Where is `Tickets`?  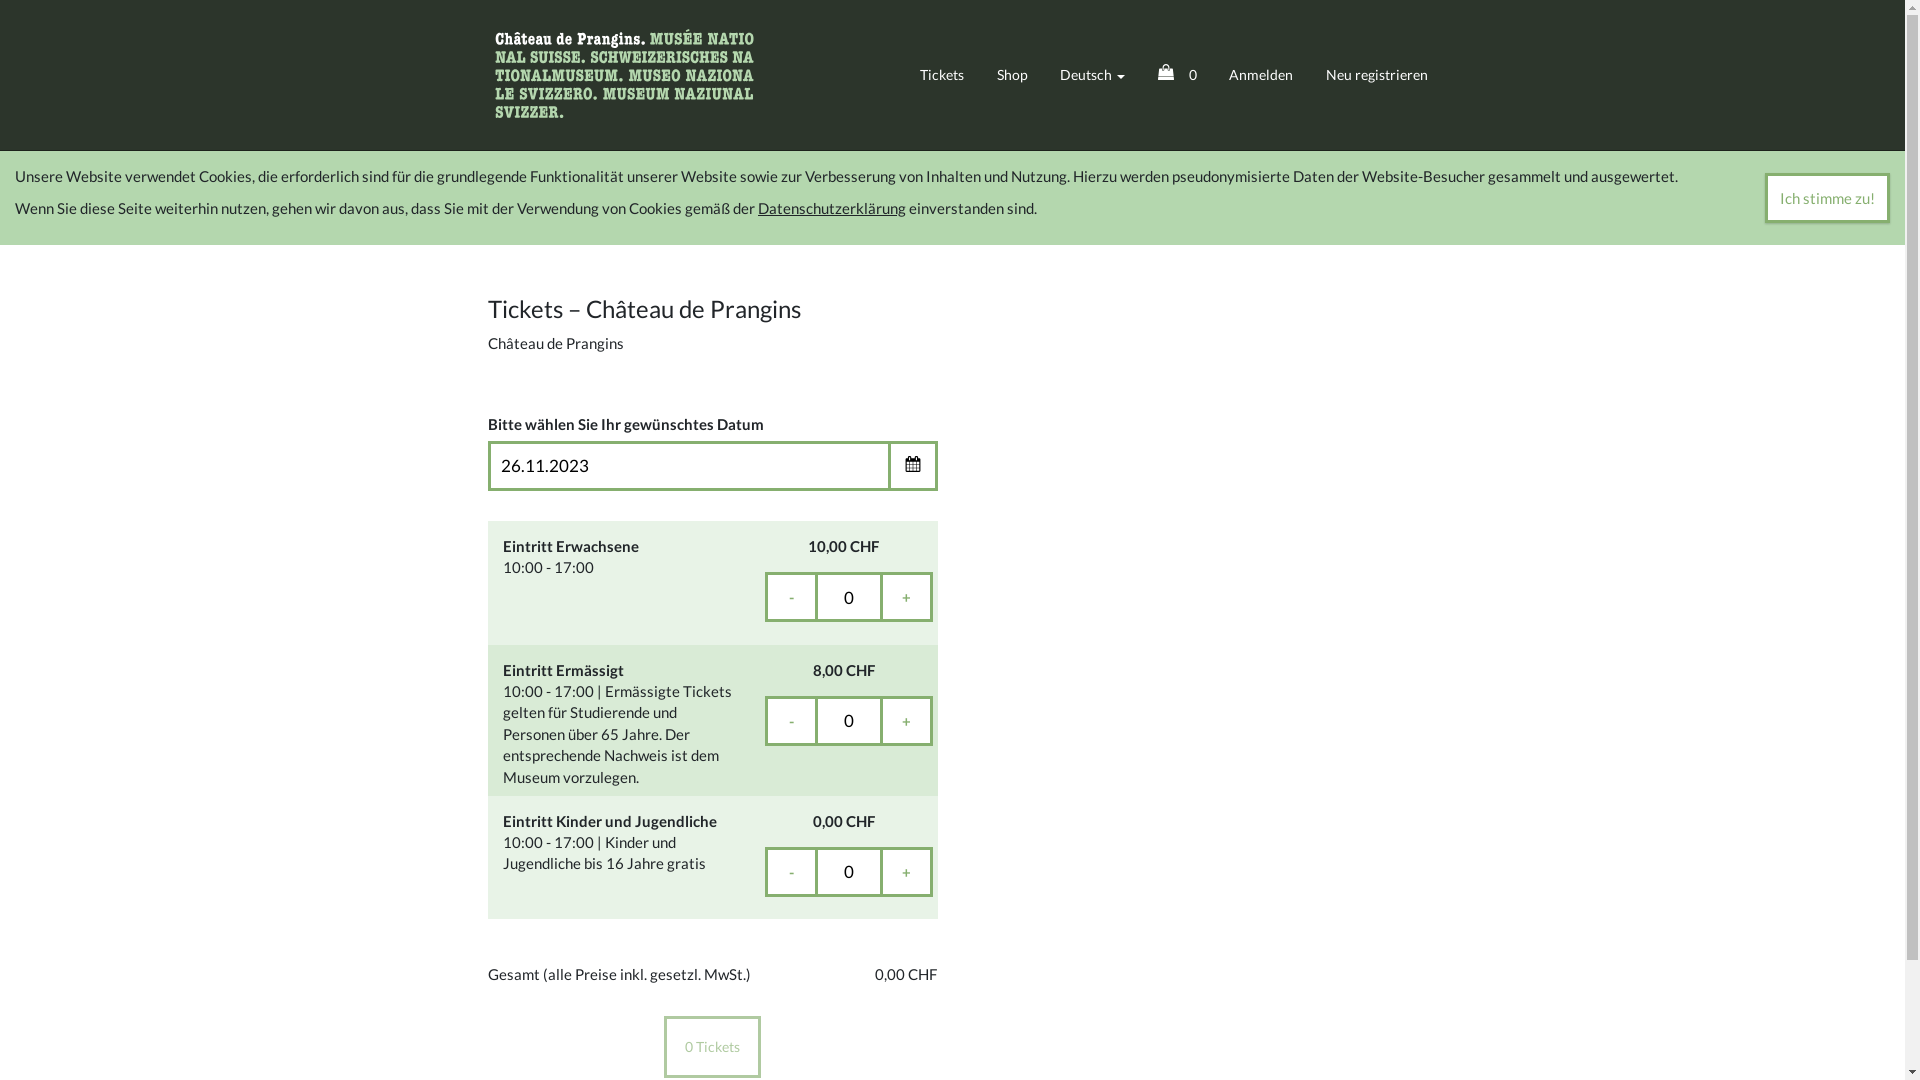
Tickets is located at coordinates (949, 74).